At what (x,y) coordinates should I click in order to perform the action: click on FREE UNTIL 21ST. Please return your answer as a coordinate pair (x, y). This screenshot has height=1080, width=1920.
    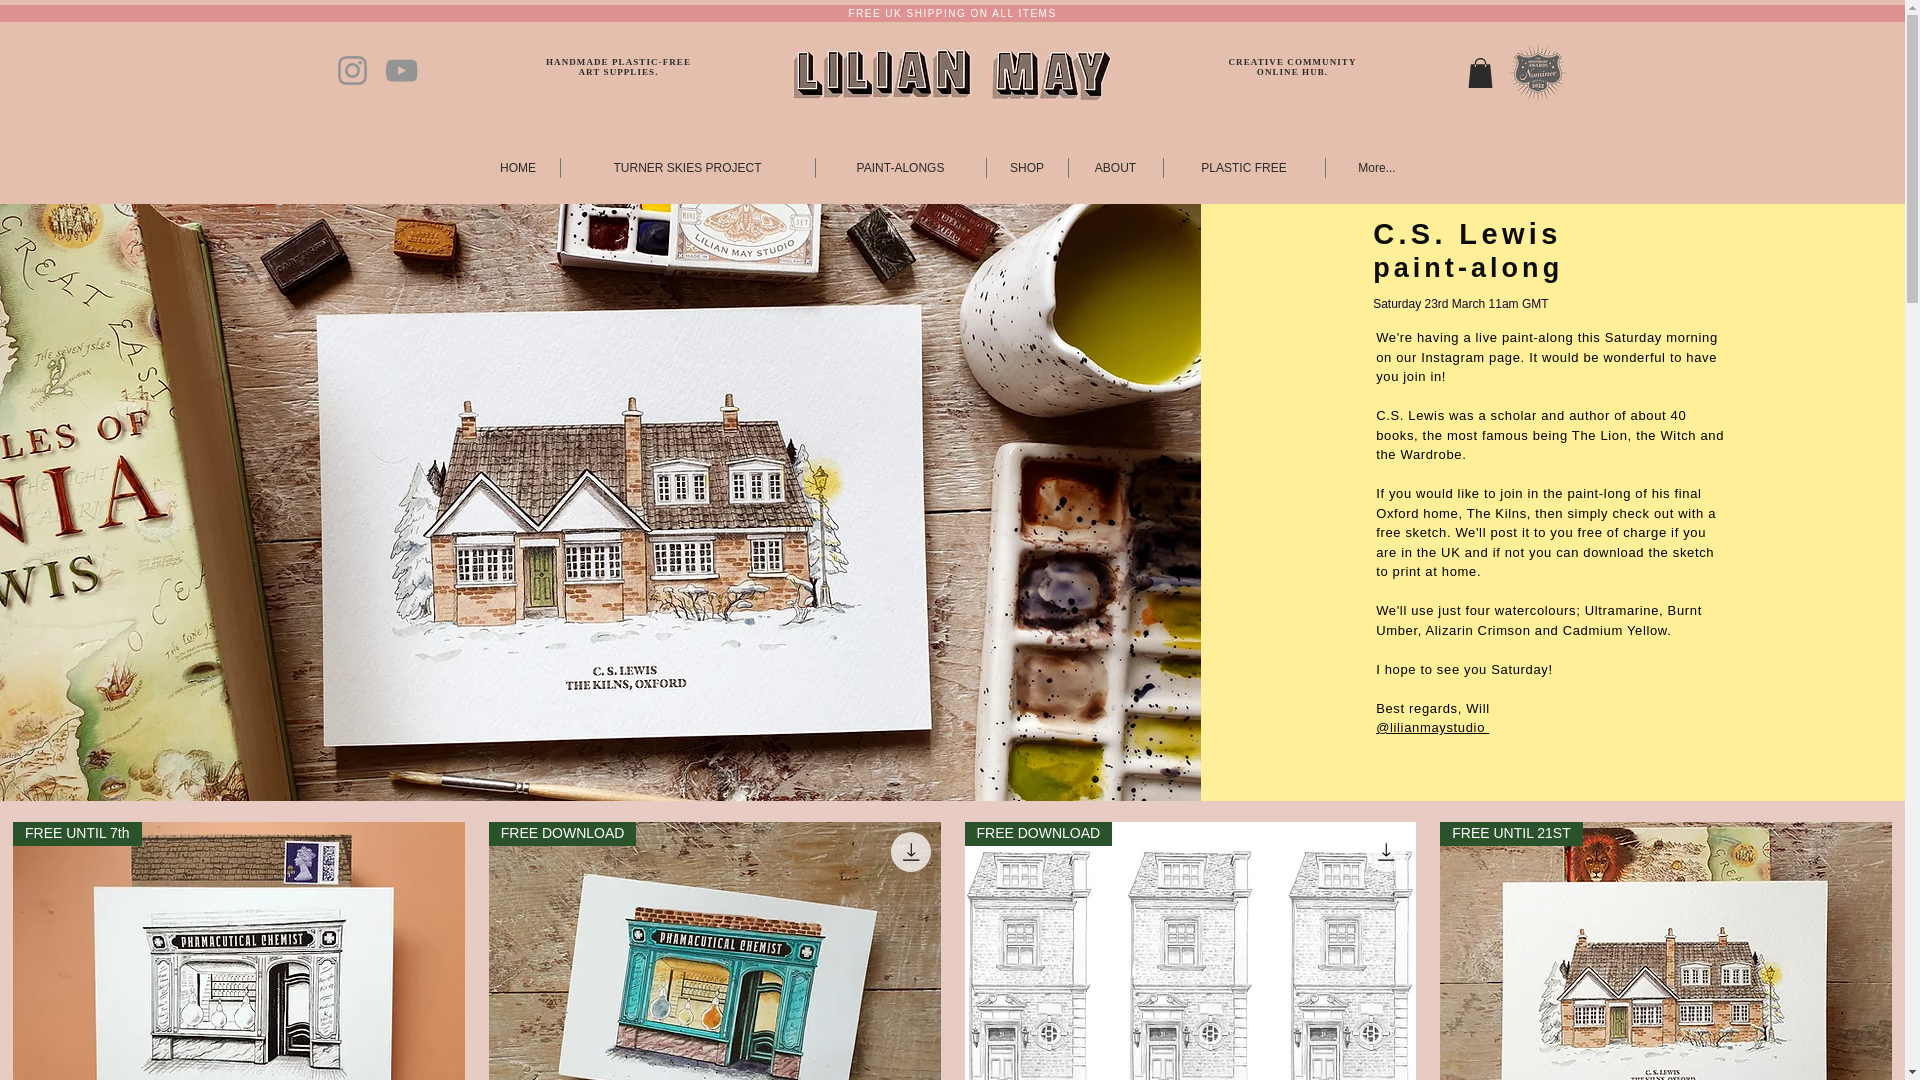
    Looking at the image, I should click on (1666, 950).